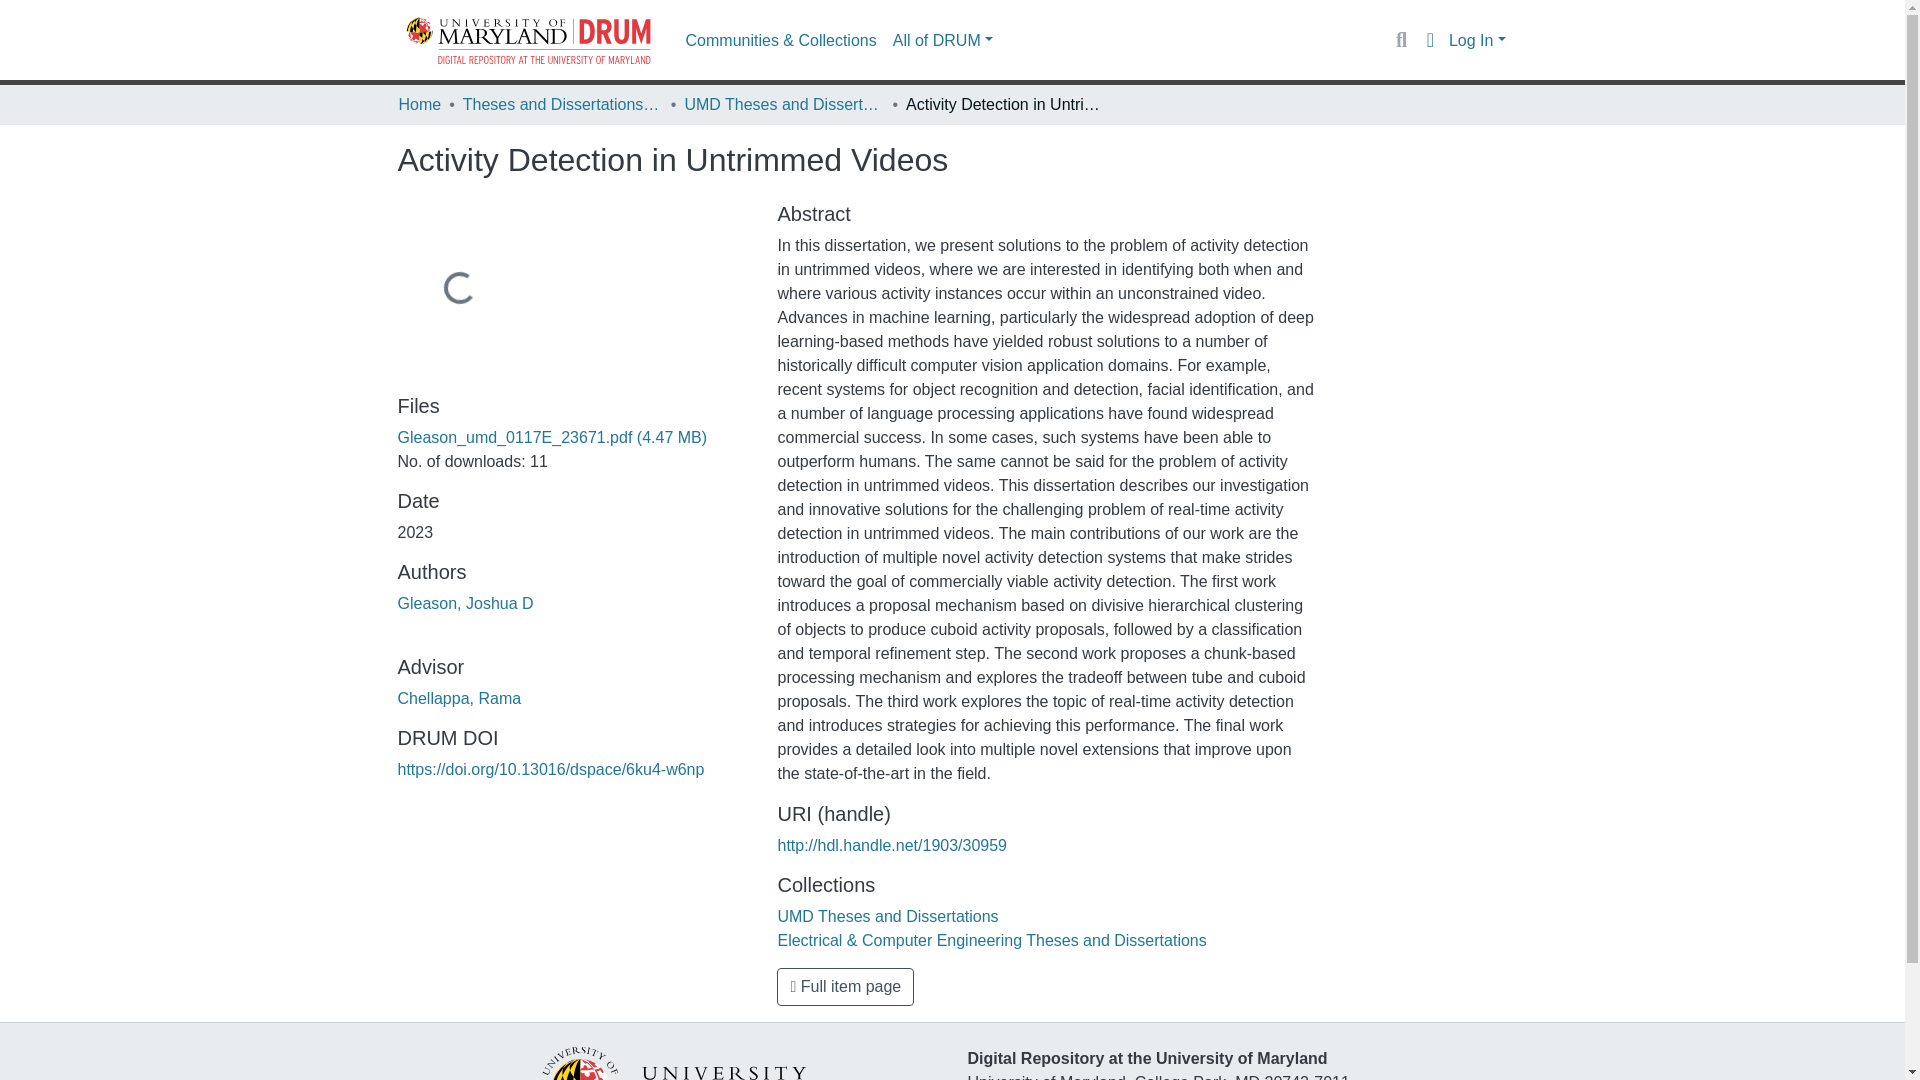 The height and width of the screenshot is (1080, 1920). What do you see at coordinates (419, 104) in the screenshot?
I see `Home` at bounding box center [419, 104].